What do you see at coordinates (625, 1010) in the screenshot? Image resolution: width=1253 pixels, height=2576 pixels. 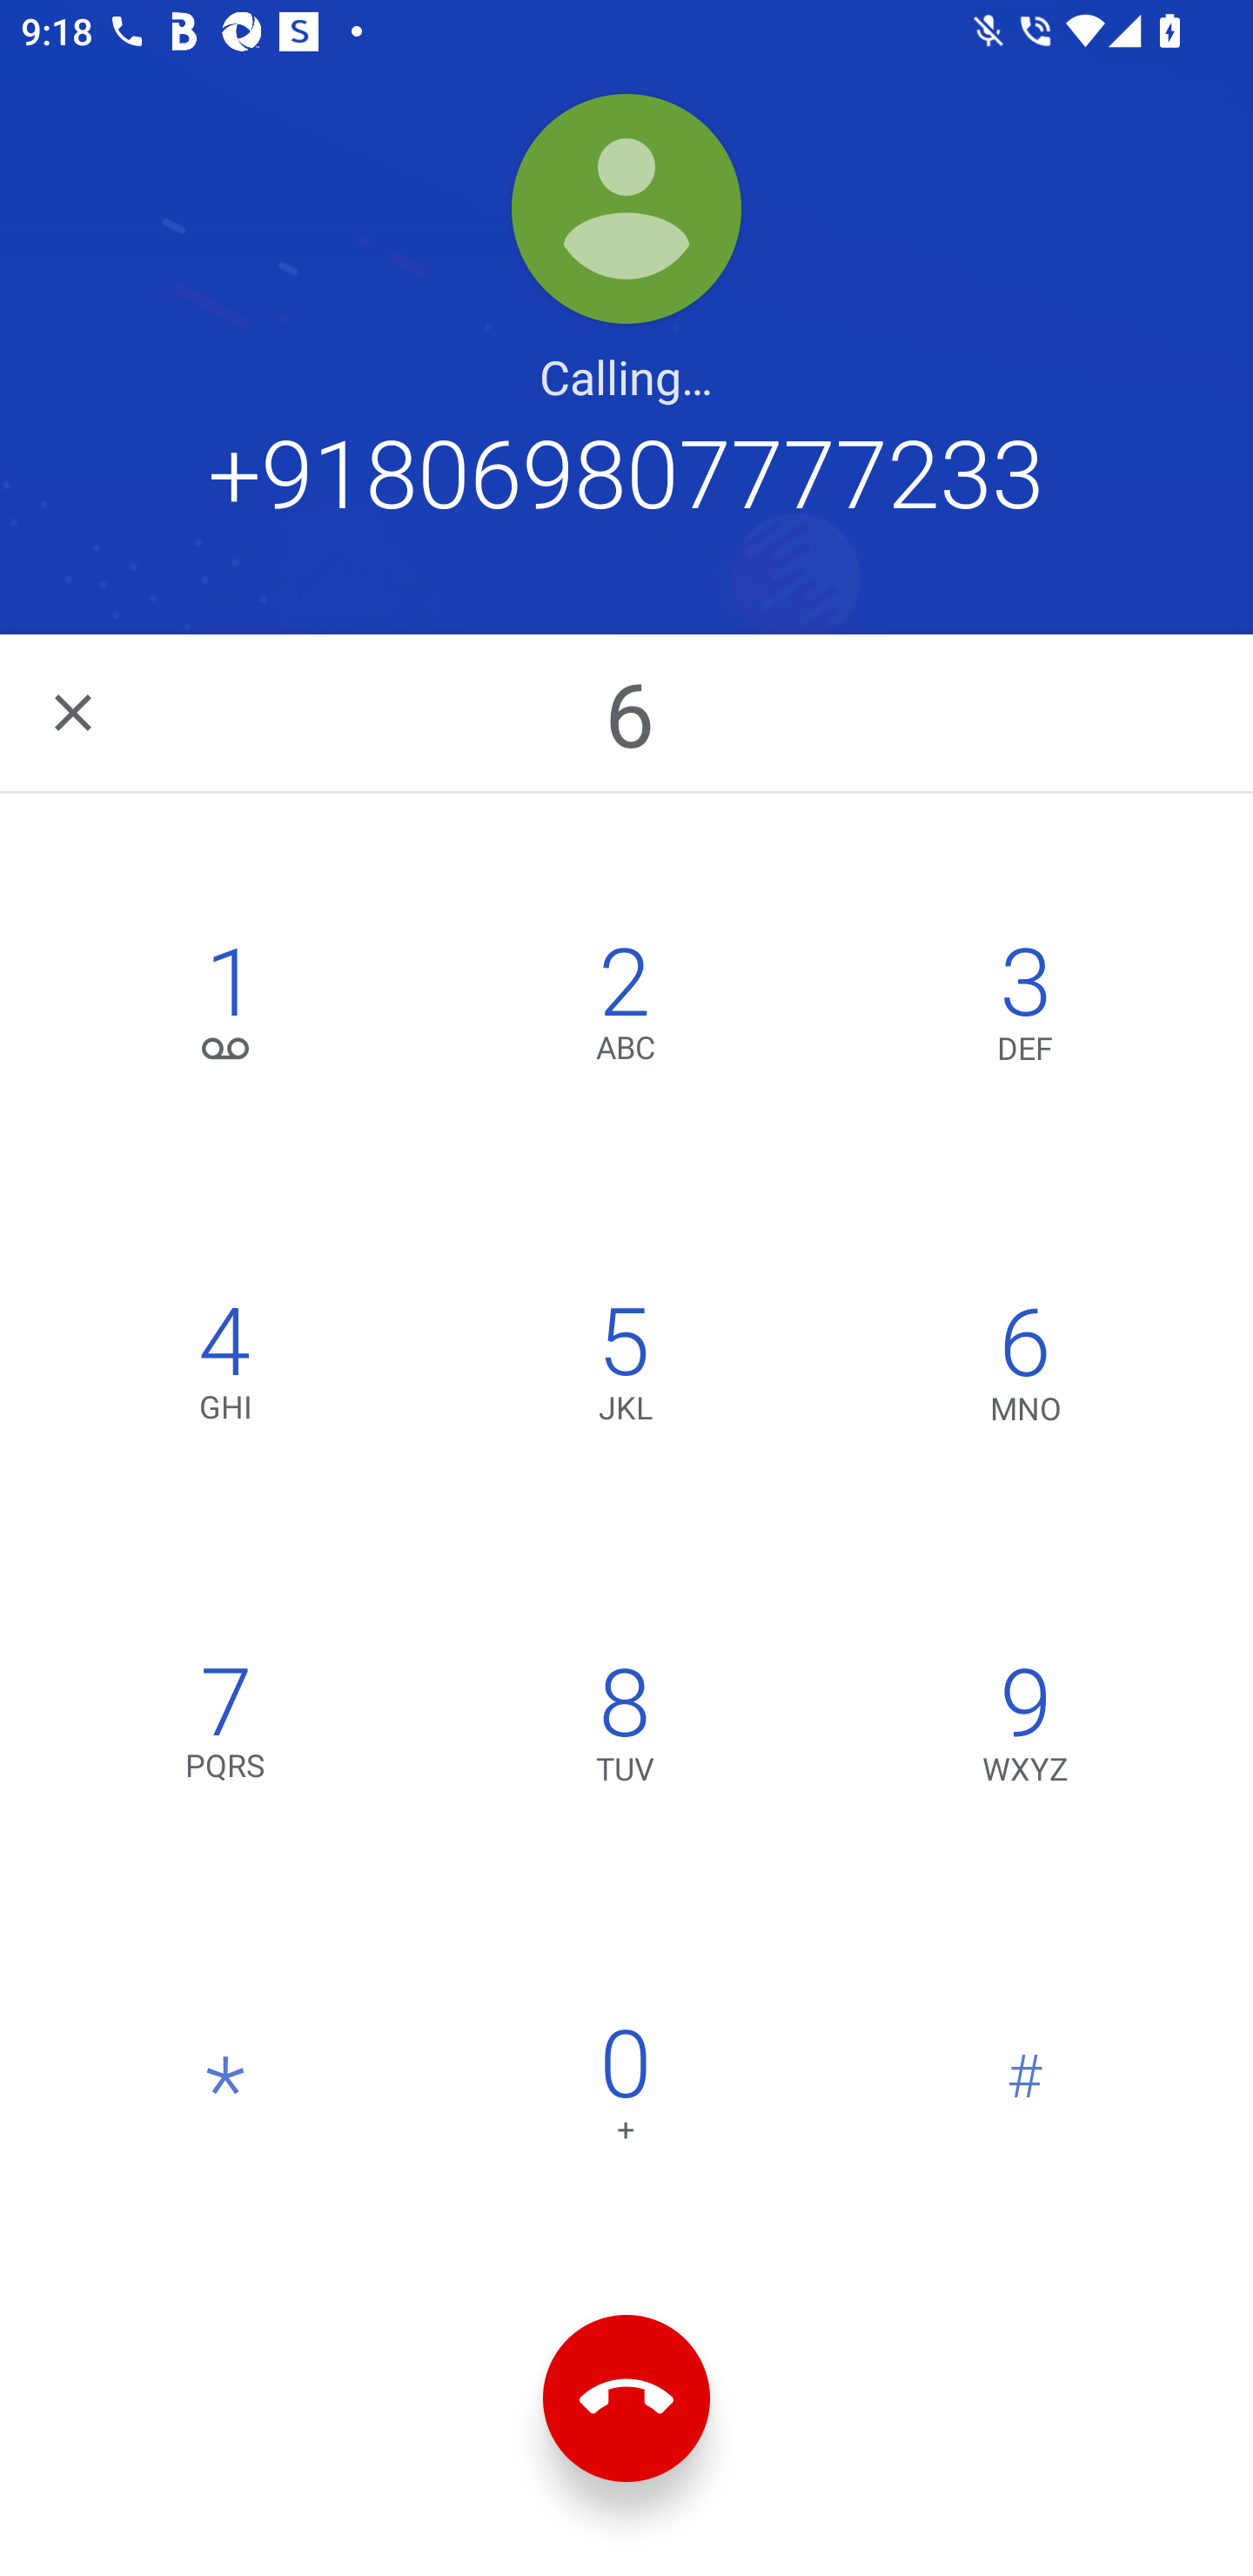 I see `2,ABC 2 ABC` at bounding box center [625, 1010].